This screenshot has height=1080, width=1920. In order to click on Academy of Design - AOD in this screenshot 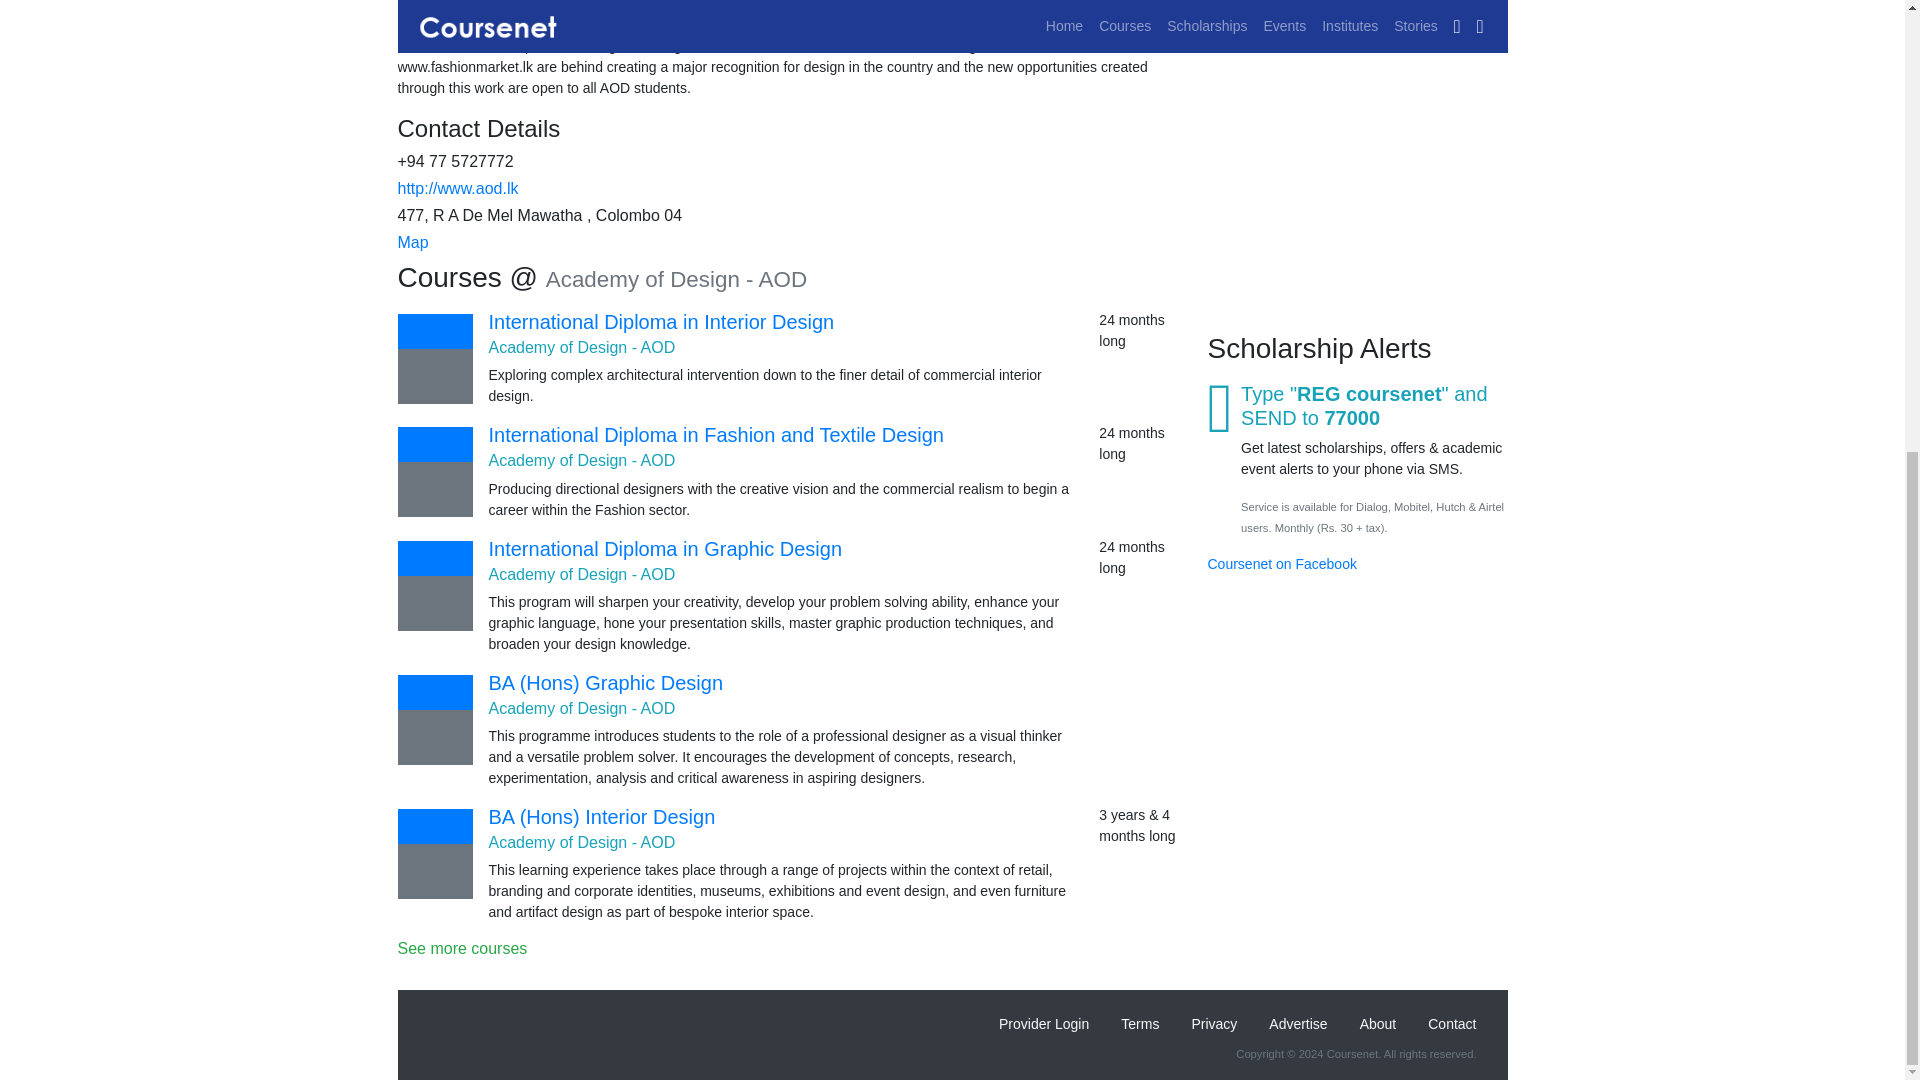, I will do `click(581, 460)`.